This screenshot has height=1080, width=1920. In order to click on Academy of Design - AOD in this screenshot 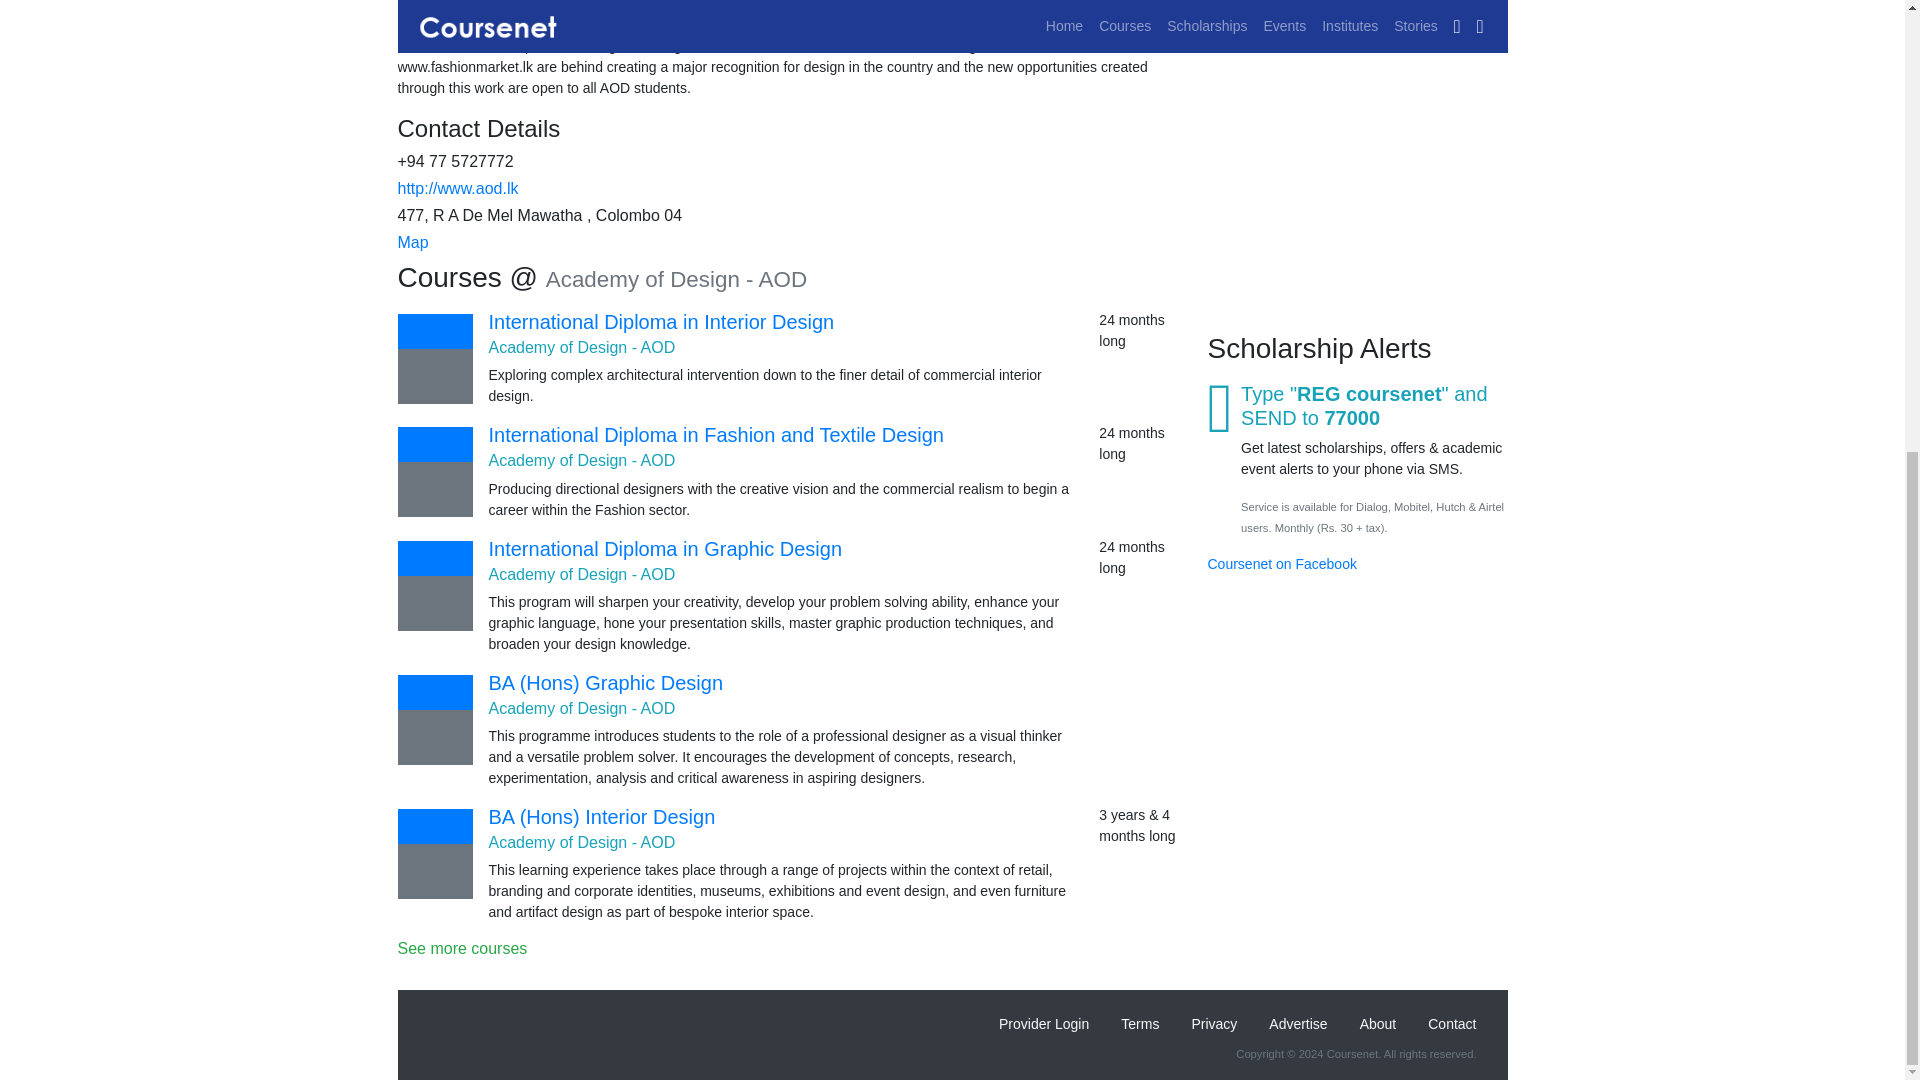, I will do `click(581, 460)`.